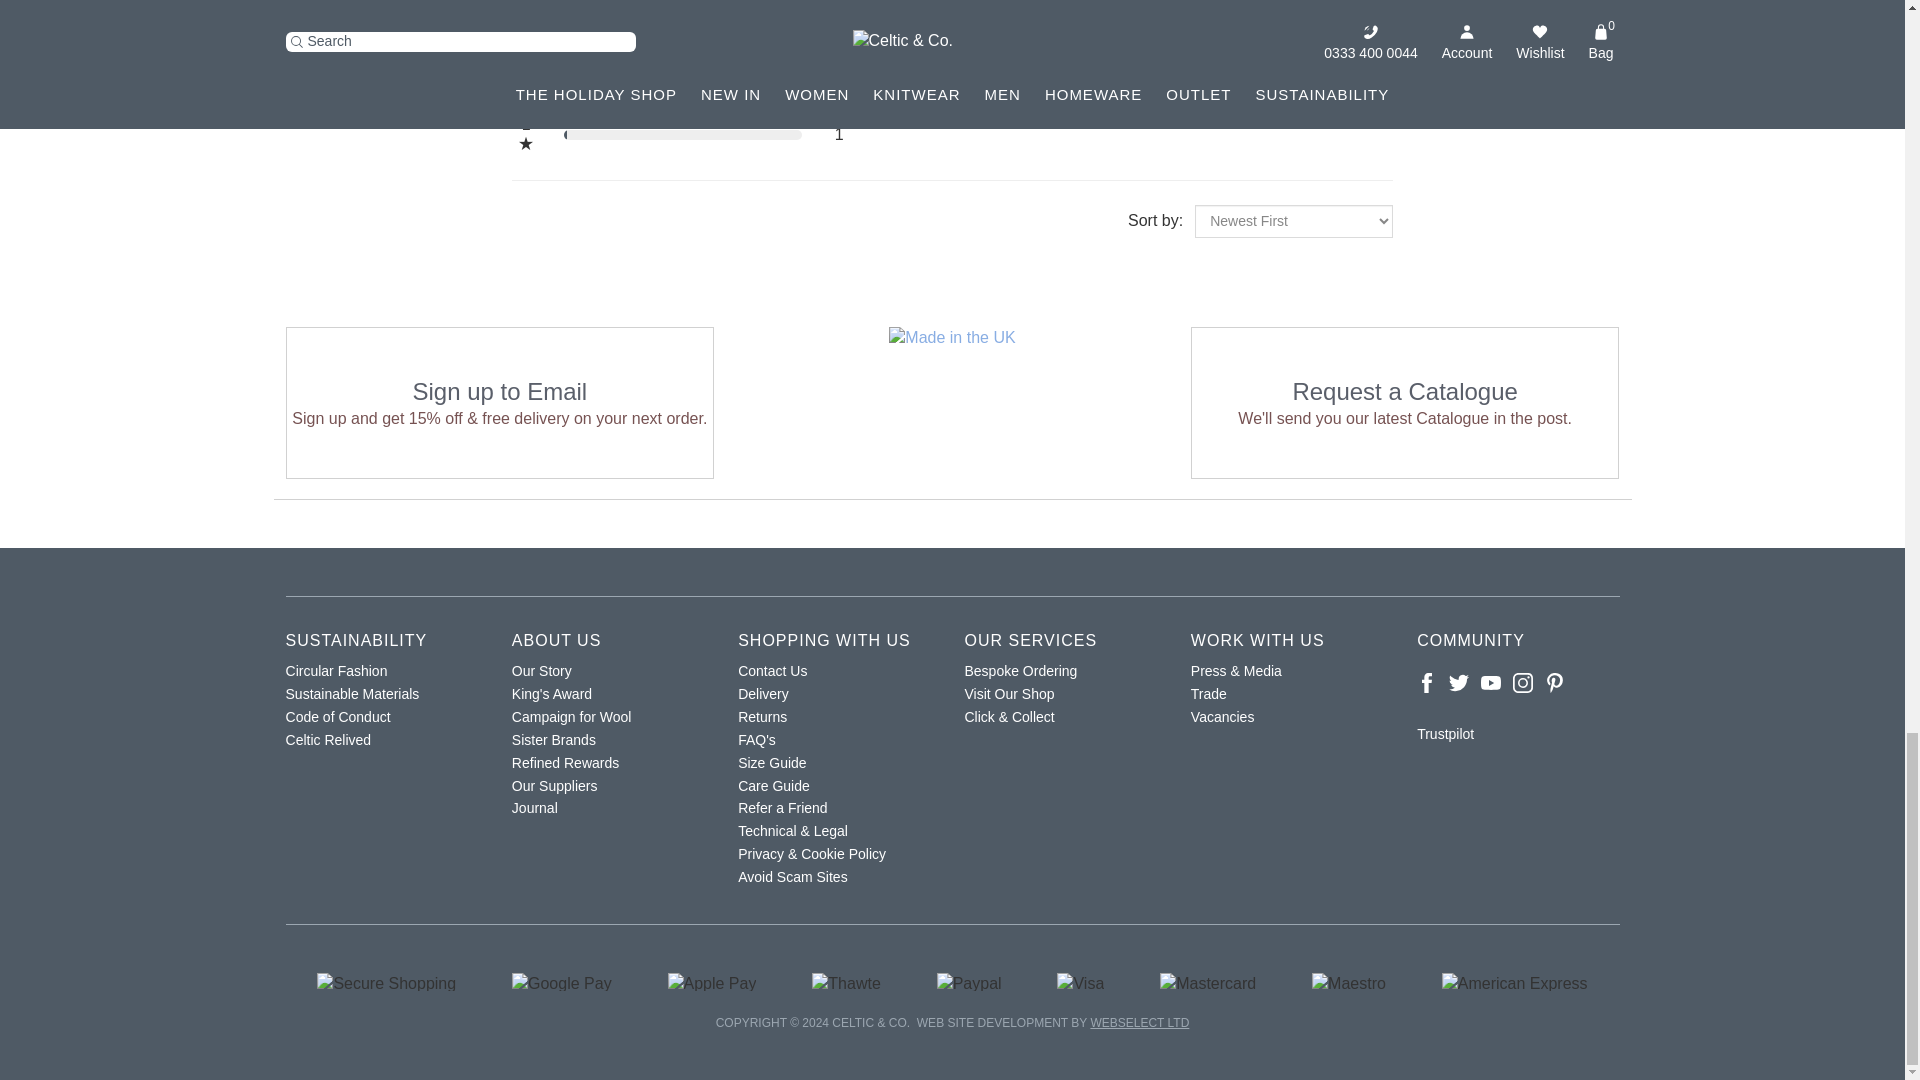  Describe the element at coordinates (1426, 682) in the screenshot. I see `Facebook` at that location.